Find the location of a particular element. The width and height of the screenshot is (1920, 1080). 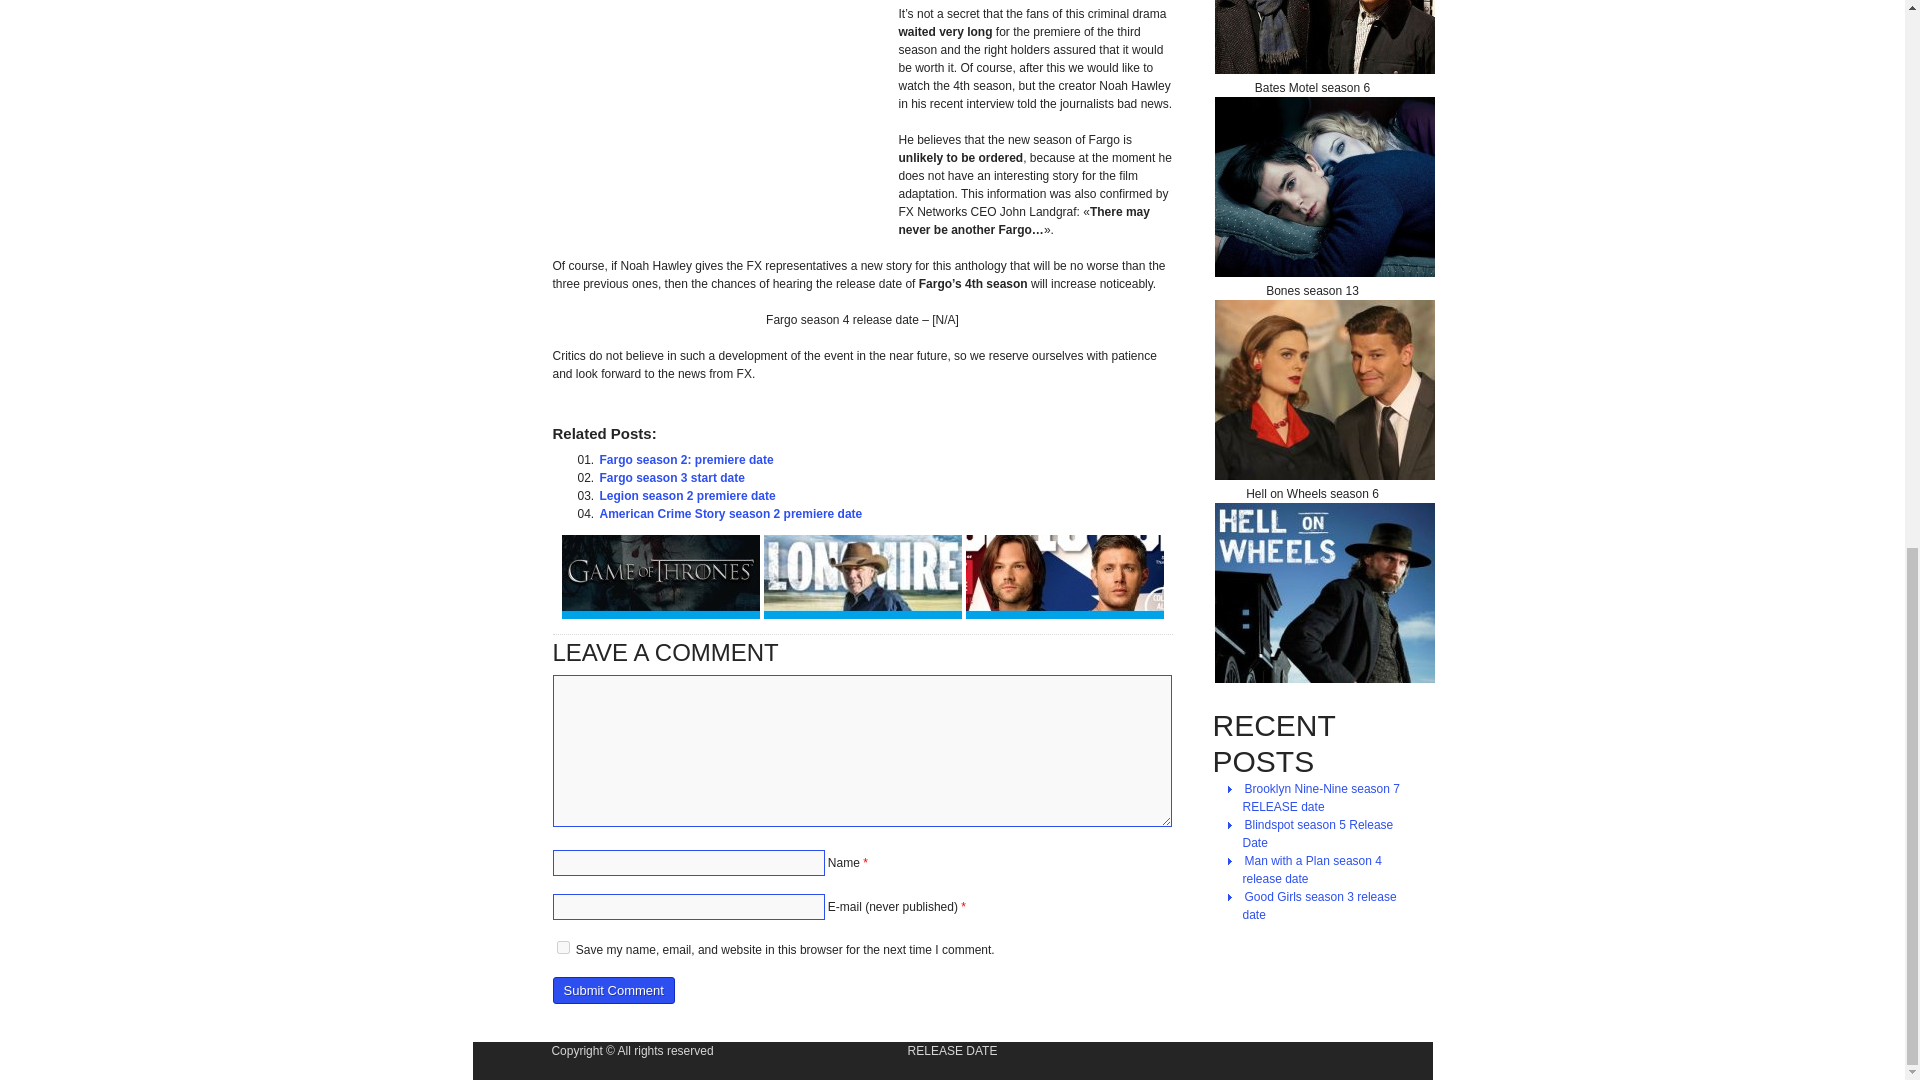

Advertisement is located at coordinates (720, 111).